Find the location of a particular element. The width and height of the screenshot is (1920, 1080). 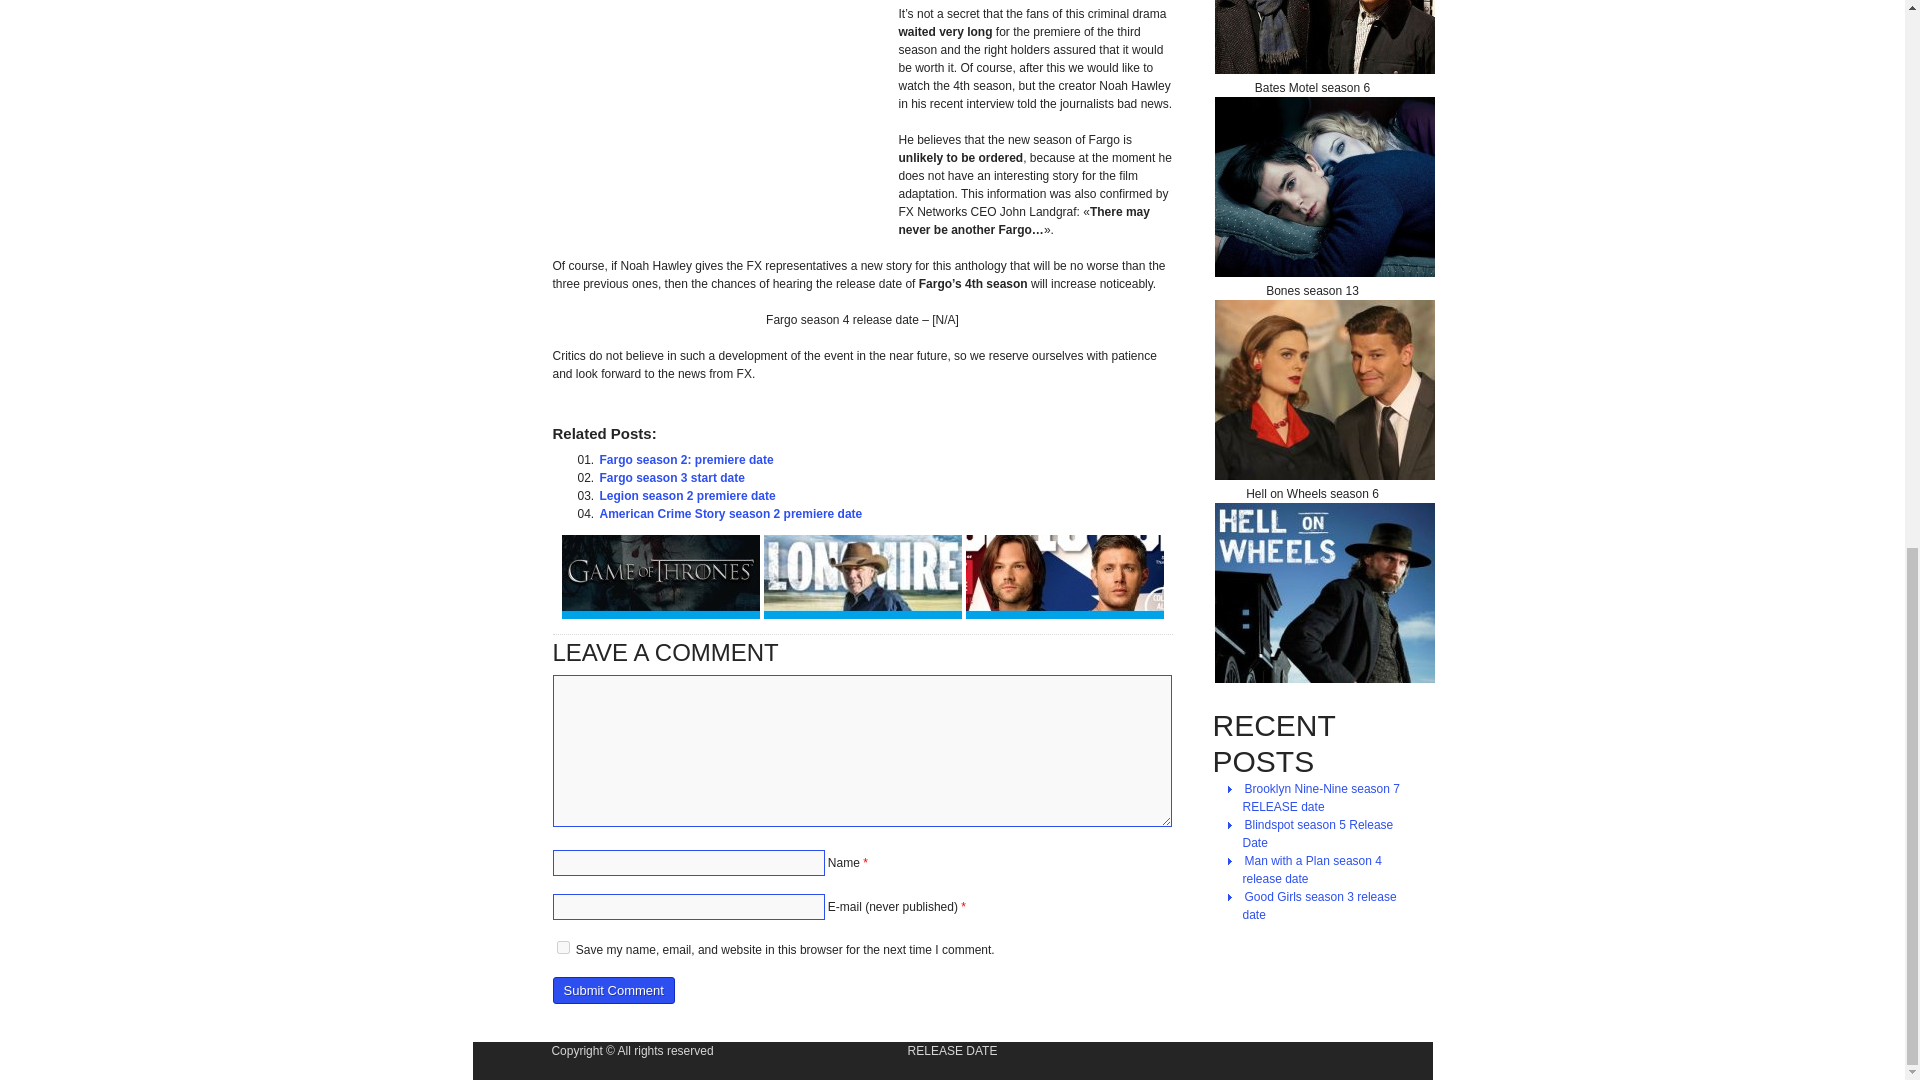

Advertisement is located at coordinates (720, 111).